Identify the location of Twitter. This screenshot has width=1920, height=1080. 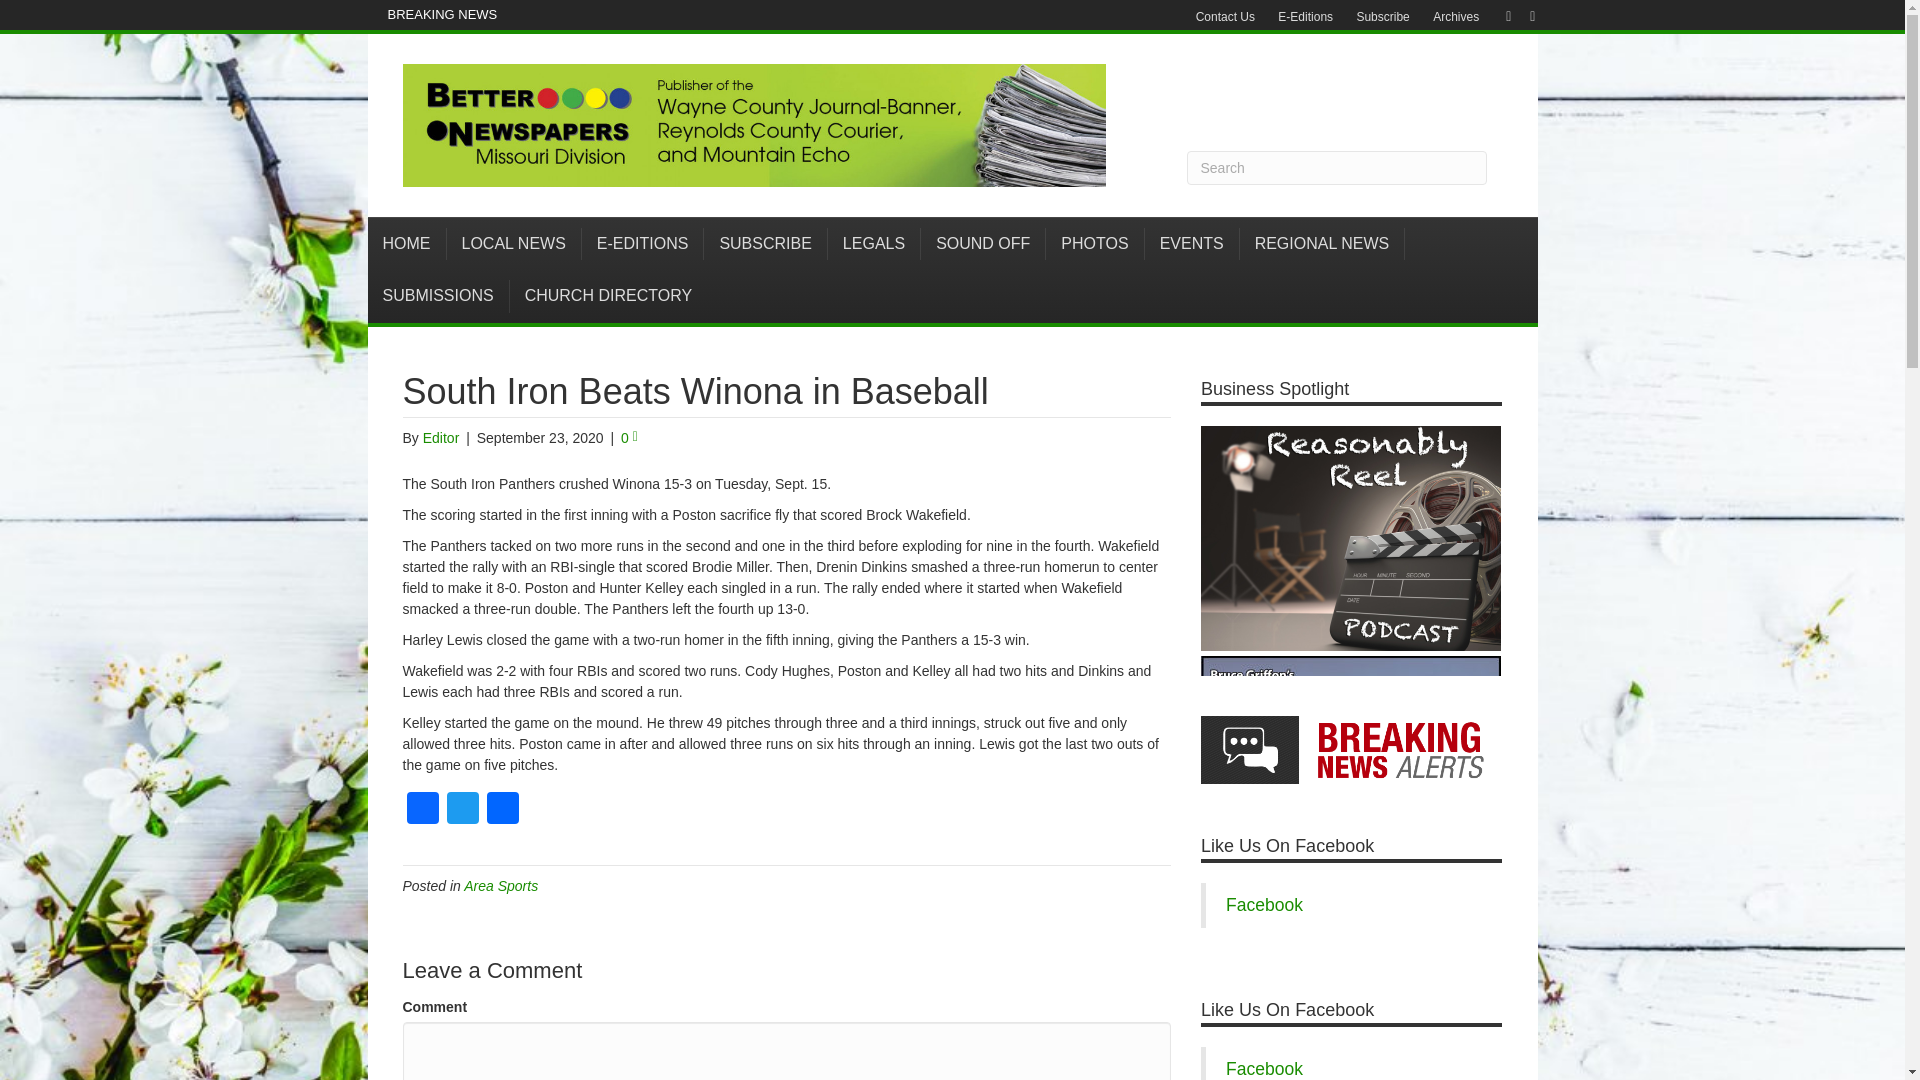
(461, 810).